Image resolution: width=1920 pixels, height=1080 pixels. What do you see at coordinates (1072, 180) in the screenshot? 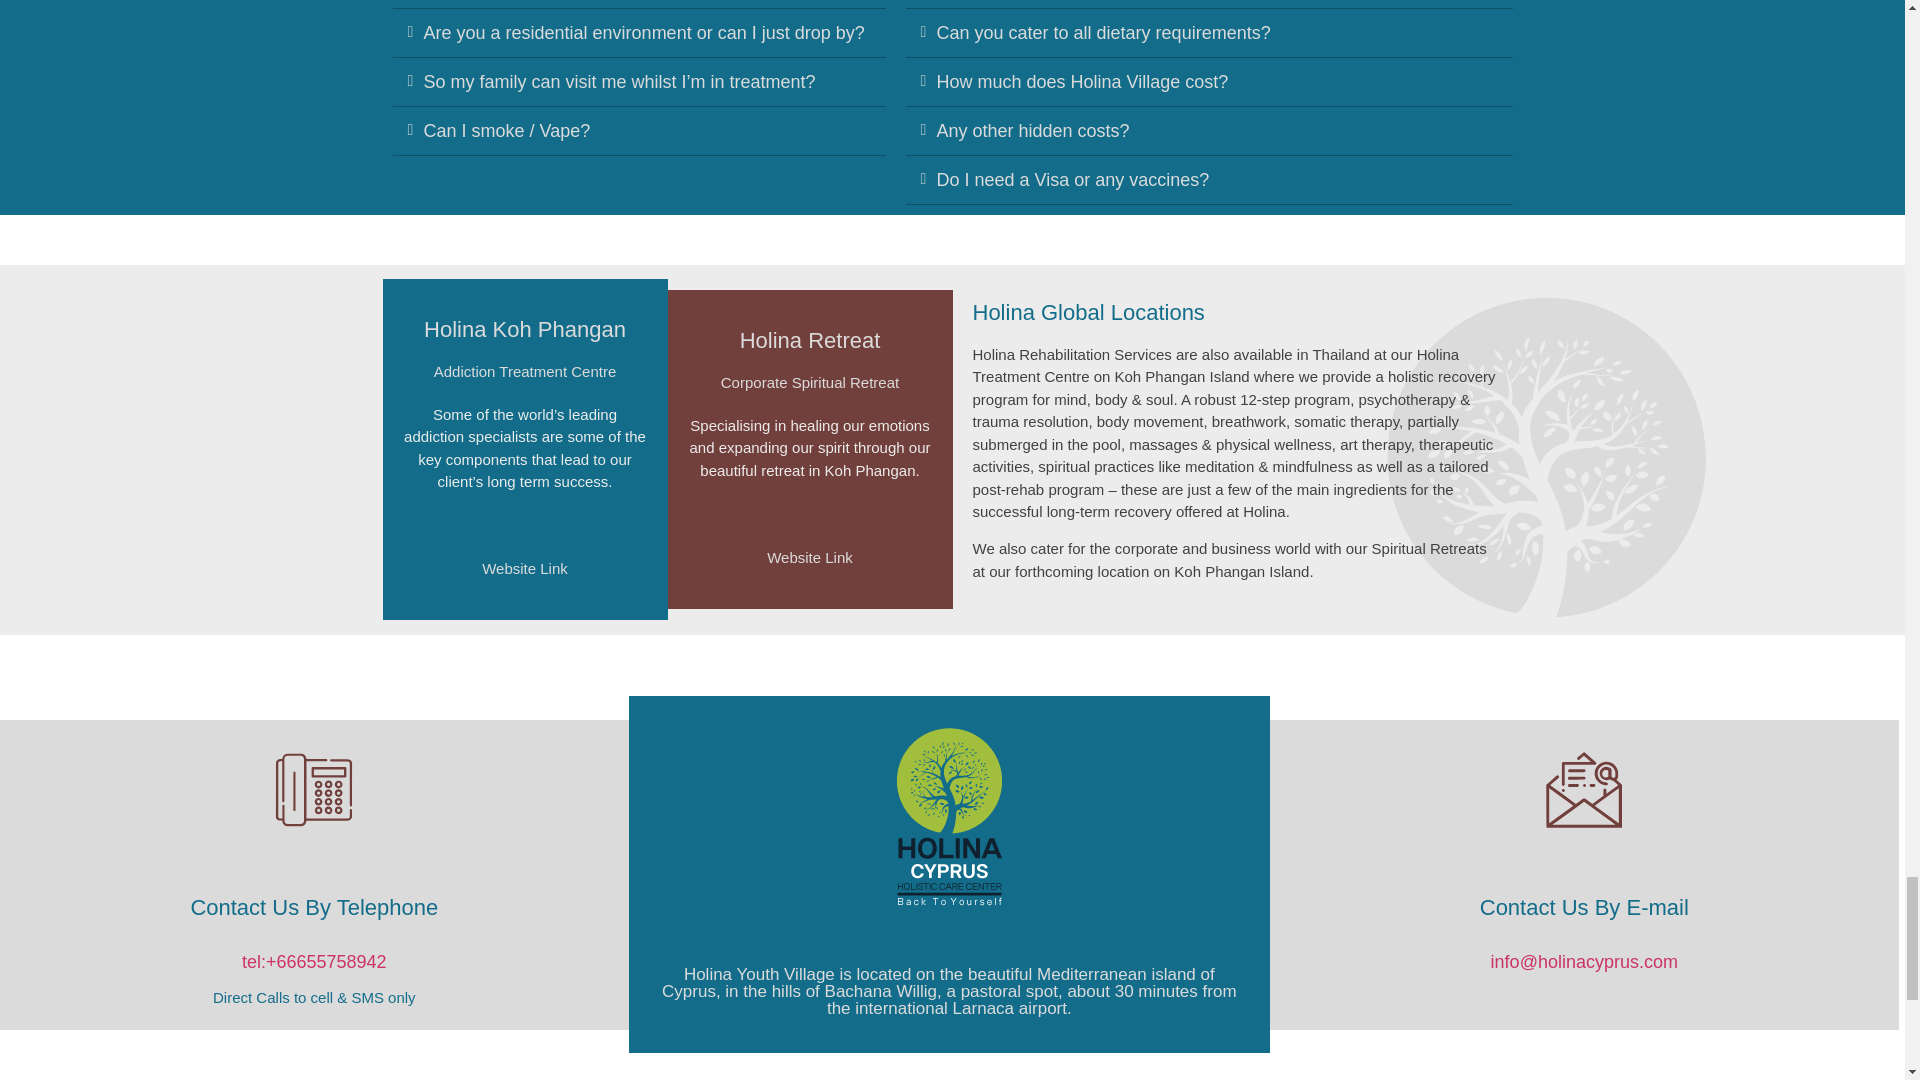
I see `Do I need a Visa or any vaccines?` at bounding box center [1072, 180].